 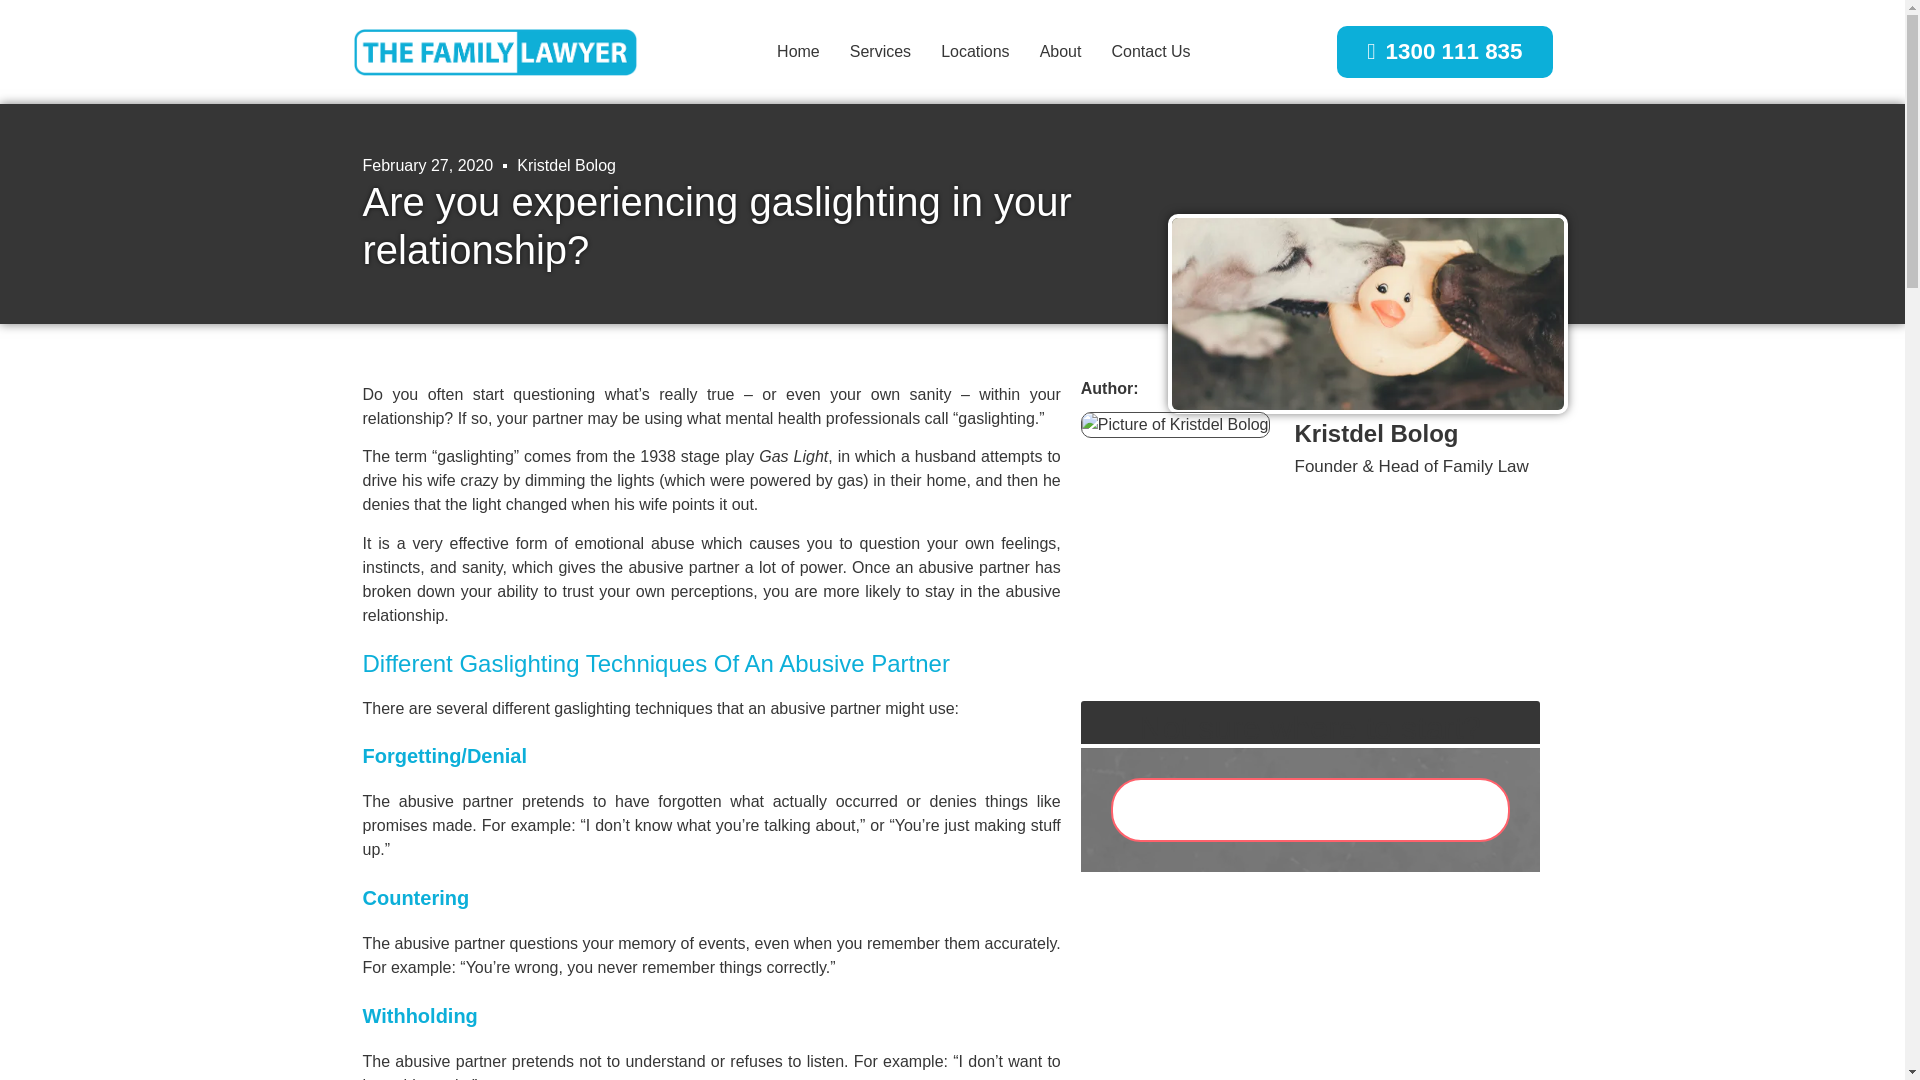 I want to click on Contact Us, so click(x=1150, y=52).